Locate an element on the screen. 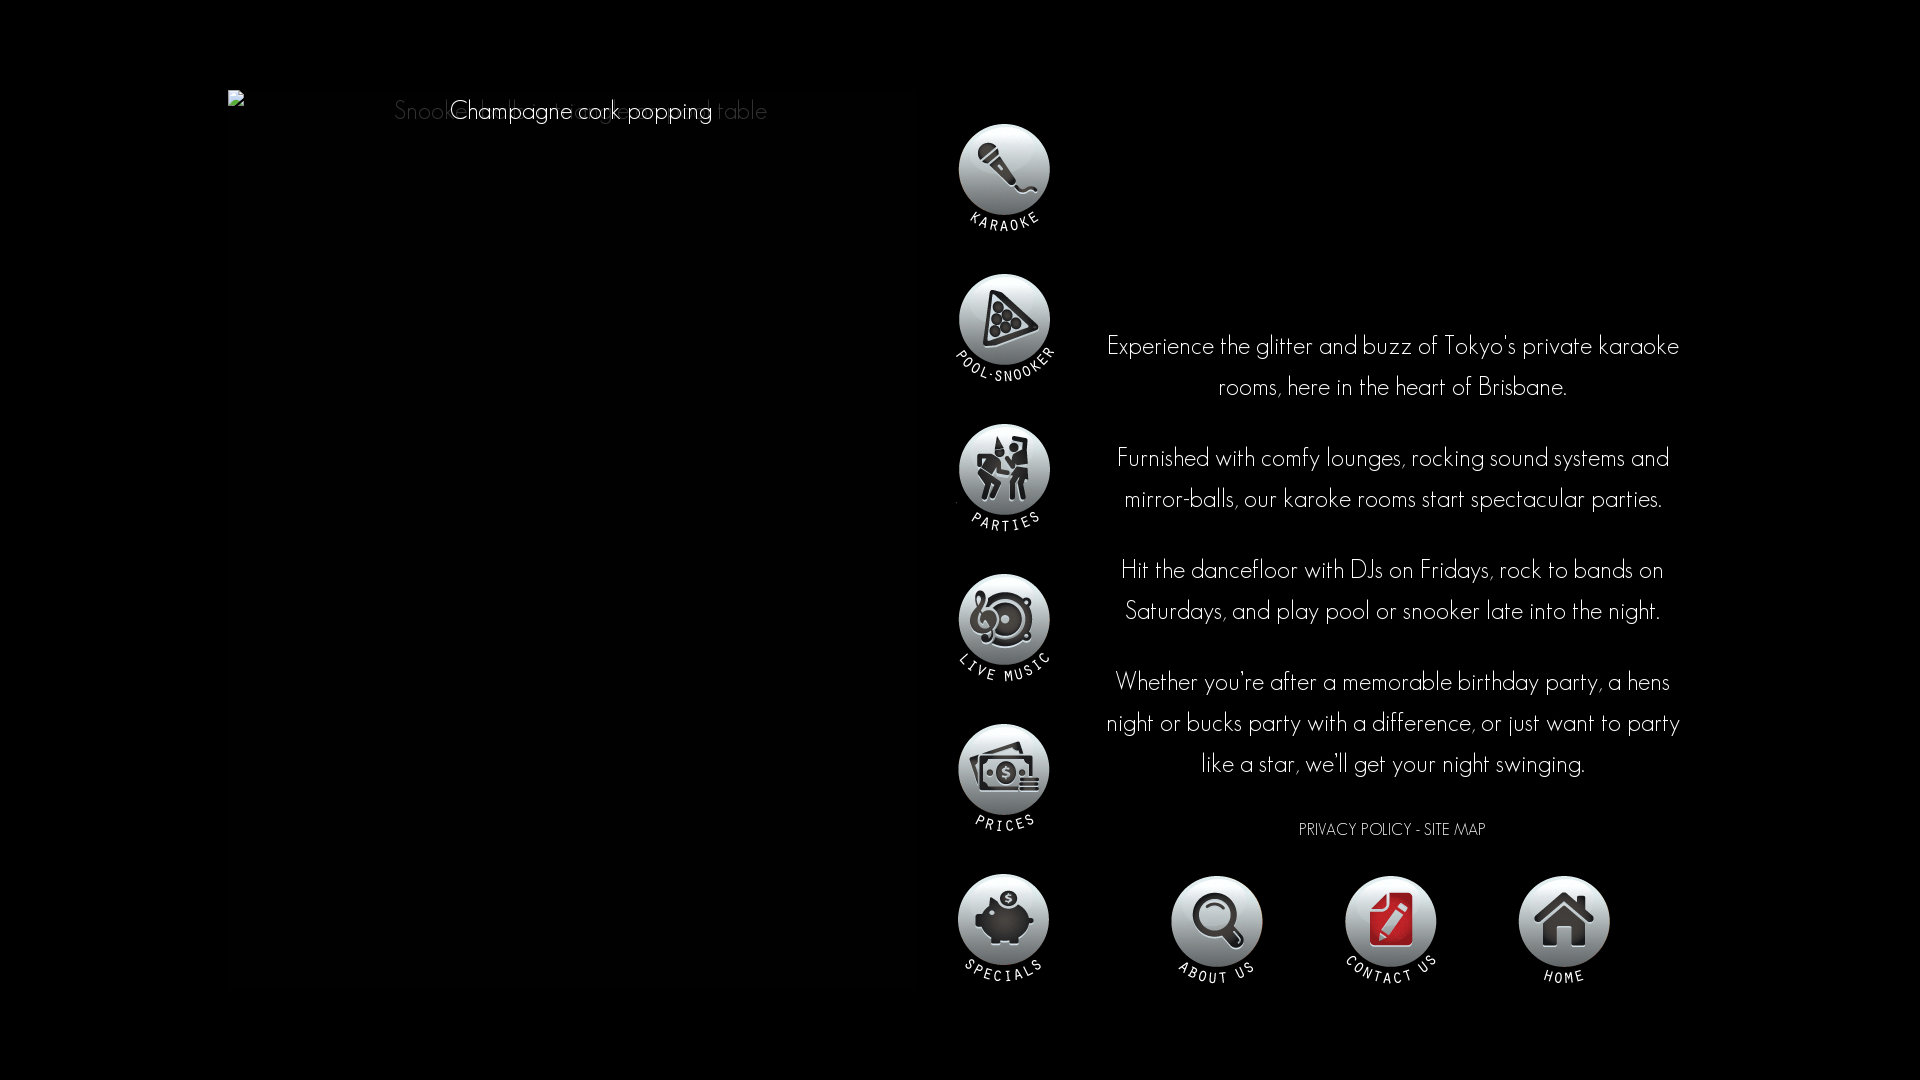  0 is located at coordinates (1219, 928).